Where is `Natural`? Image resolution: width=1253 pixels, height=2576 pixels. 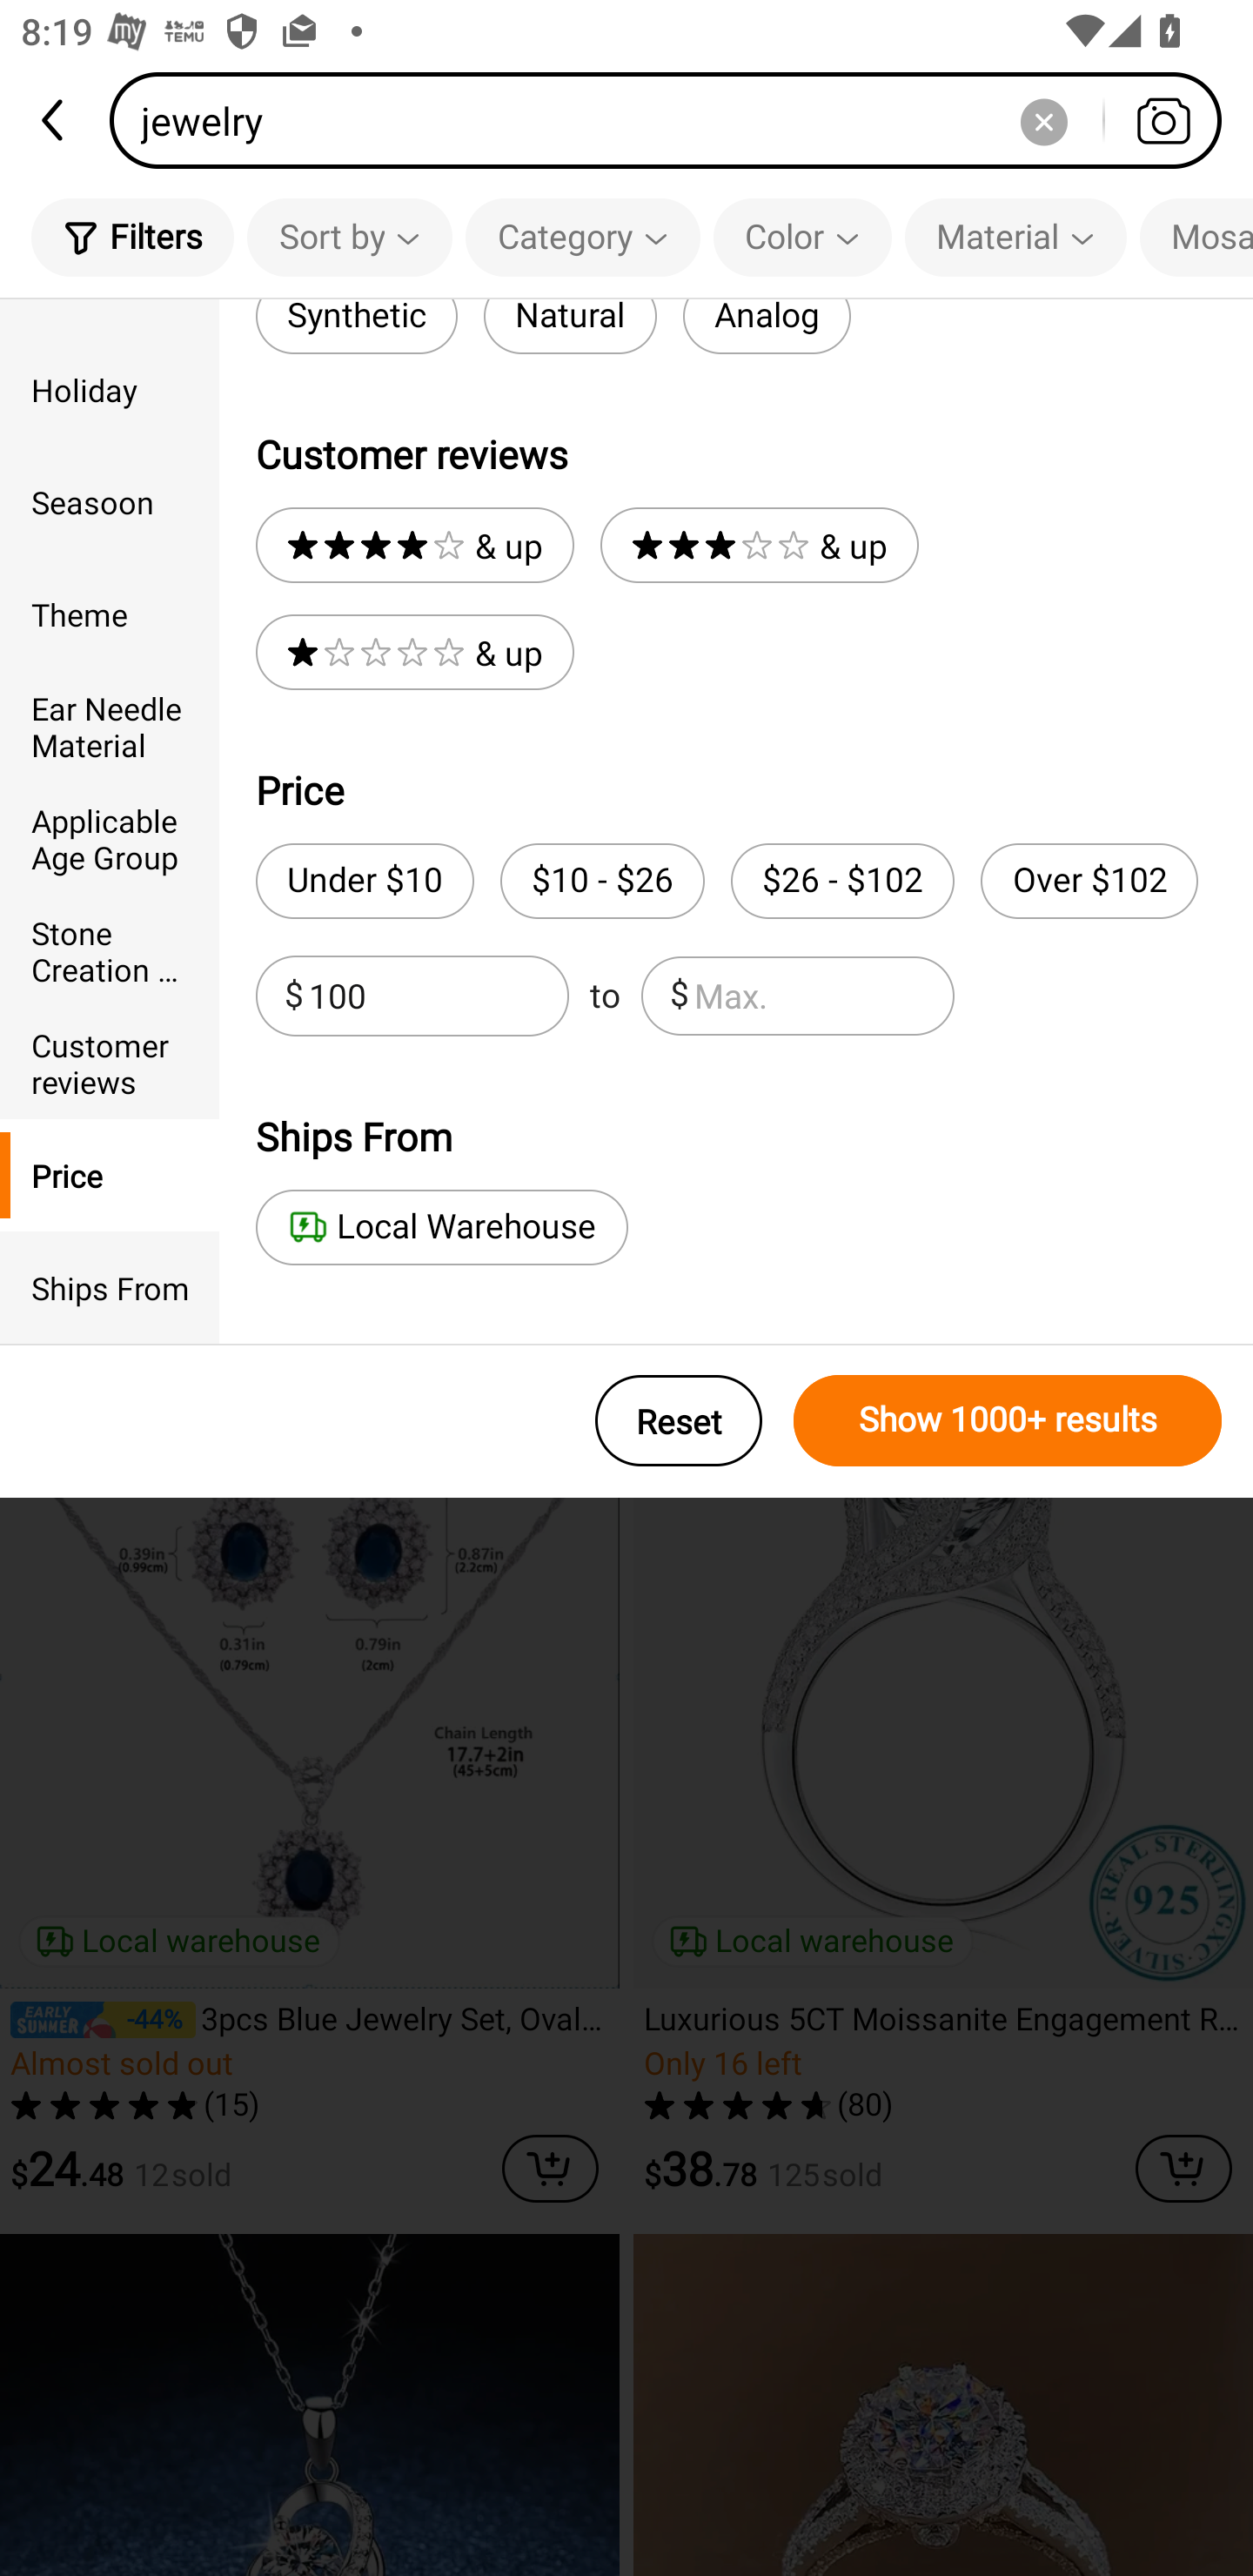 Natural is located at coordinates (569, 327).